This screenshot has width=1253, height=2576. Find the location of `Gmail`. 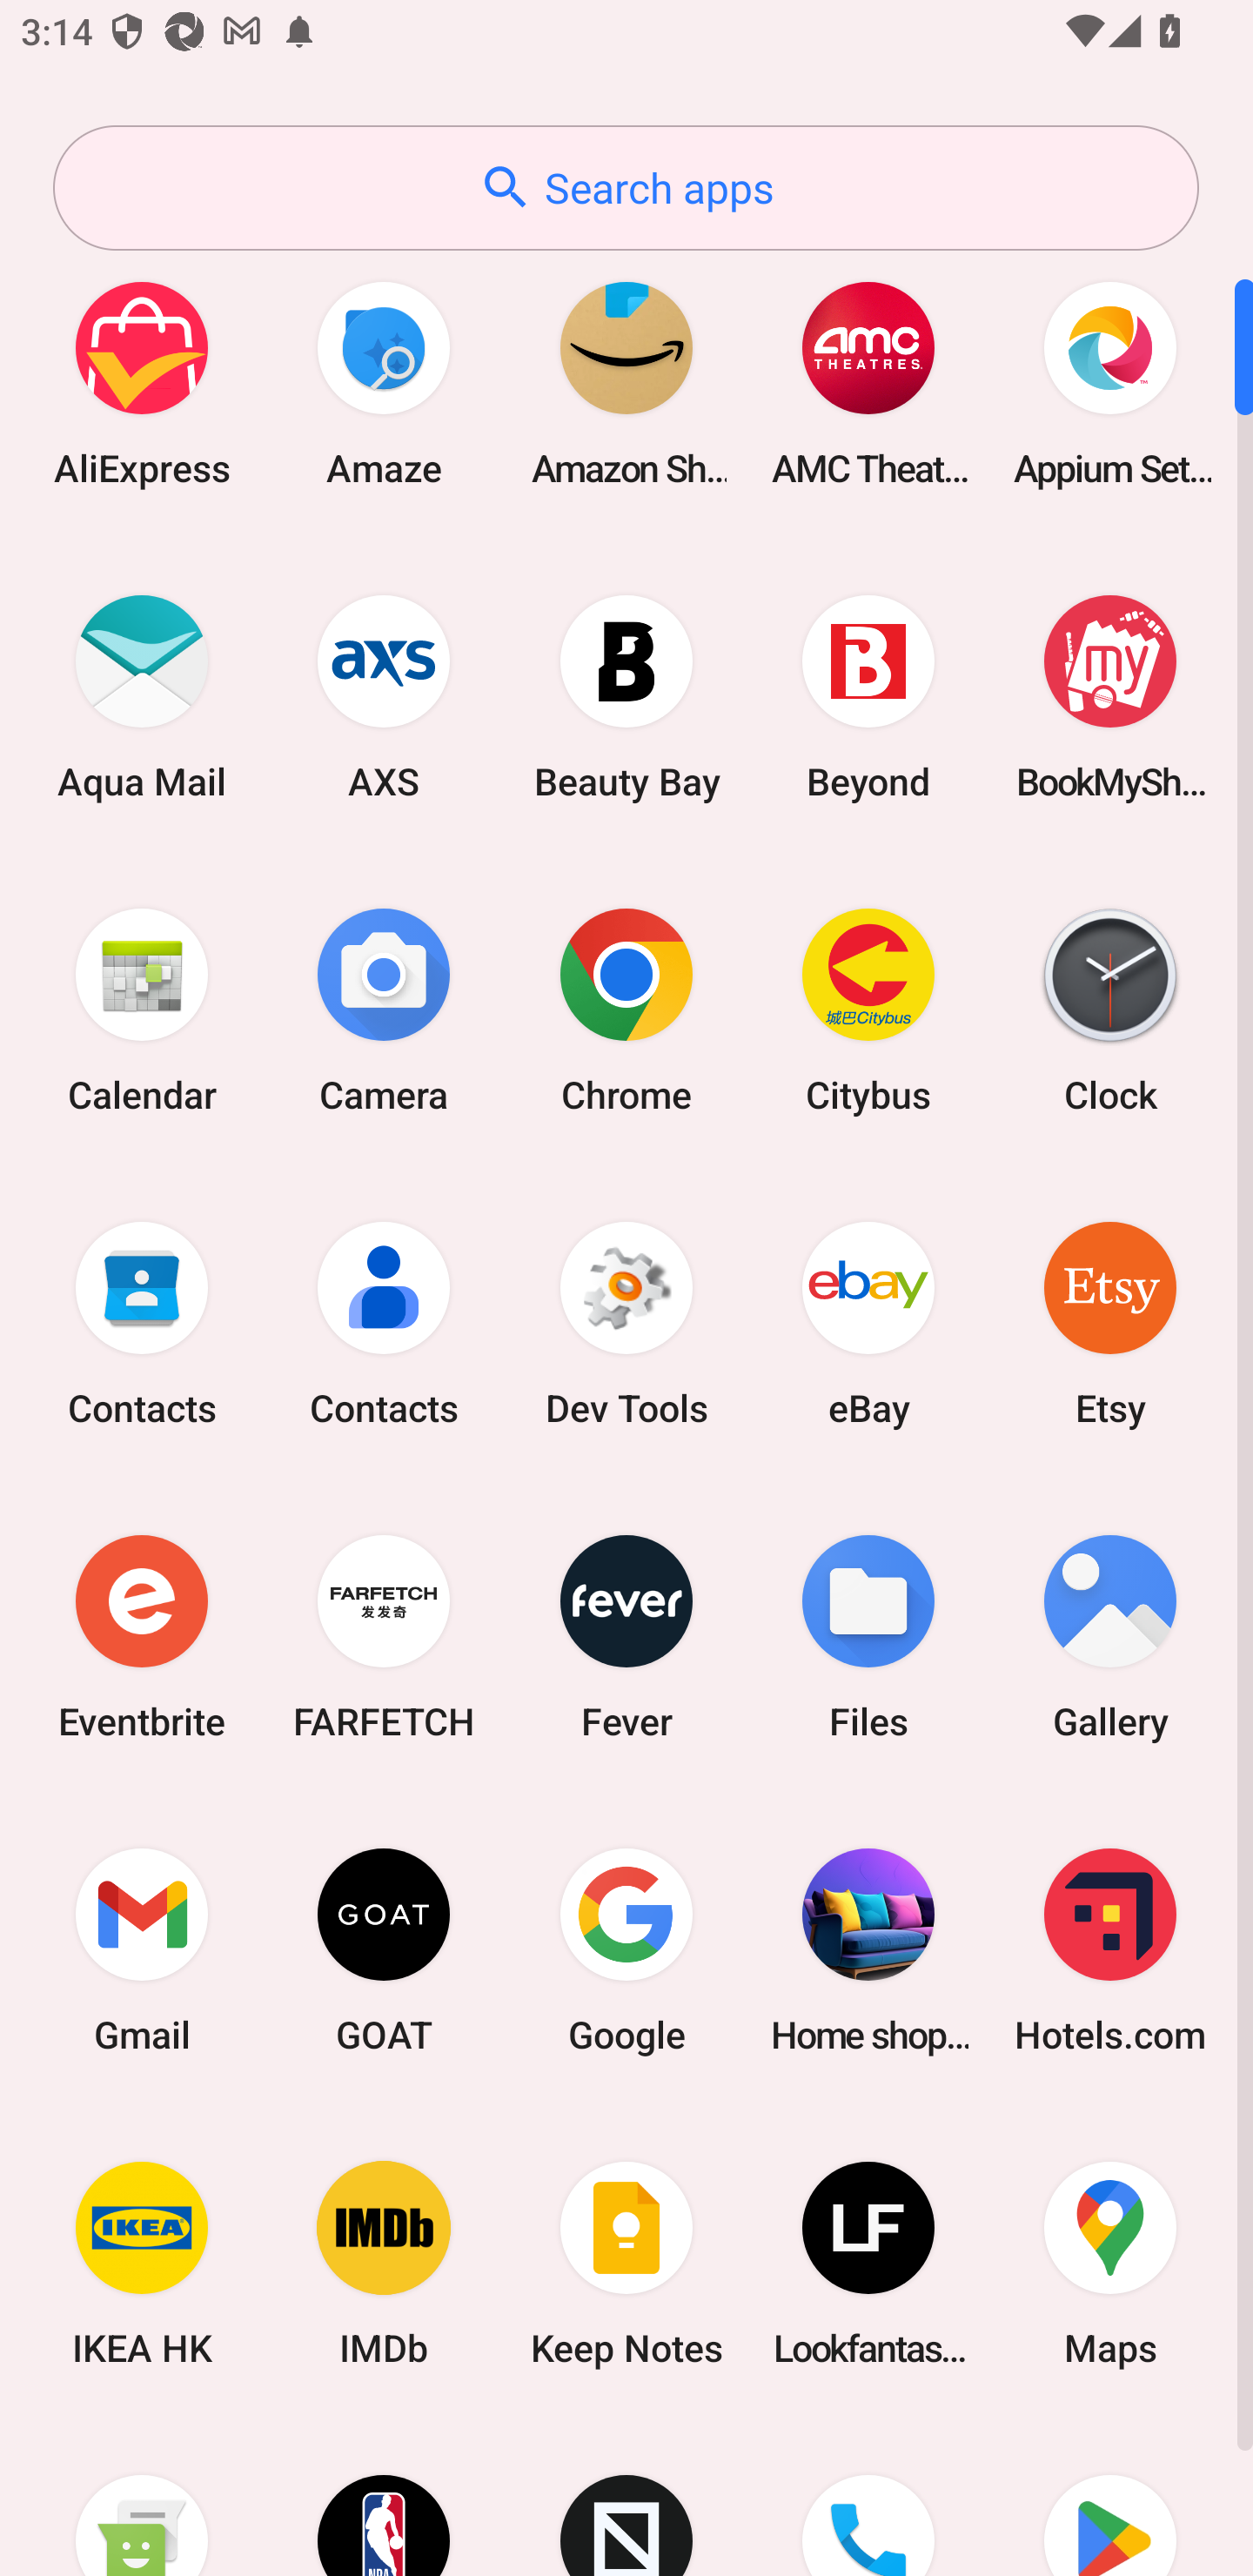

Gmail is located at coordinates (142, 1949).